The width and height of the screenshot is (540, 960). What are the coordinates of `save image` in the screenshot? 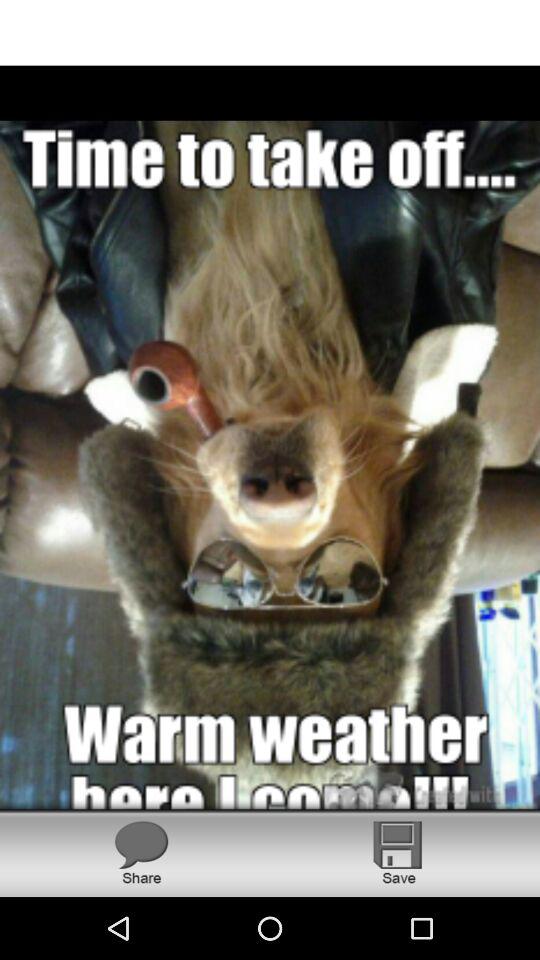 It's located at (398, 852).